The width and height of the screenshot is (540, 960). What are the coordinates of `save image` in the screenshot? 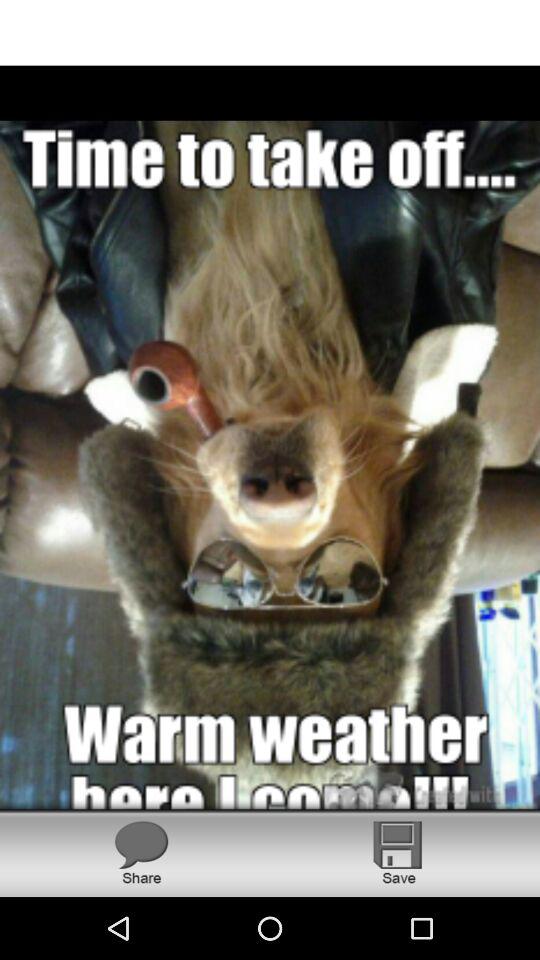 It's located at (398, 852).